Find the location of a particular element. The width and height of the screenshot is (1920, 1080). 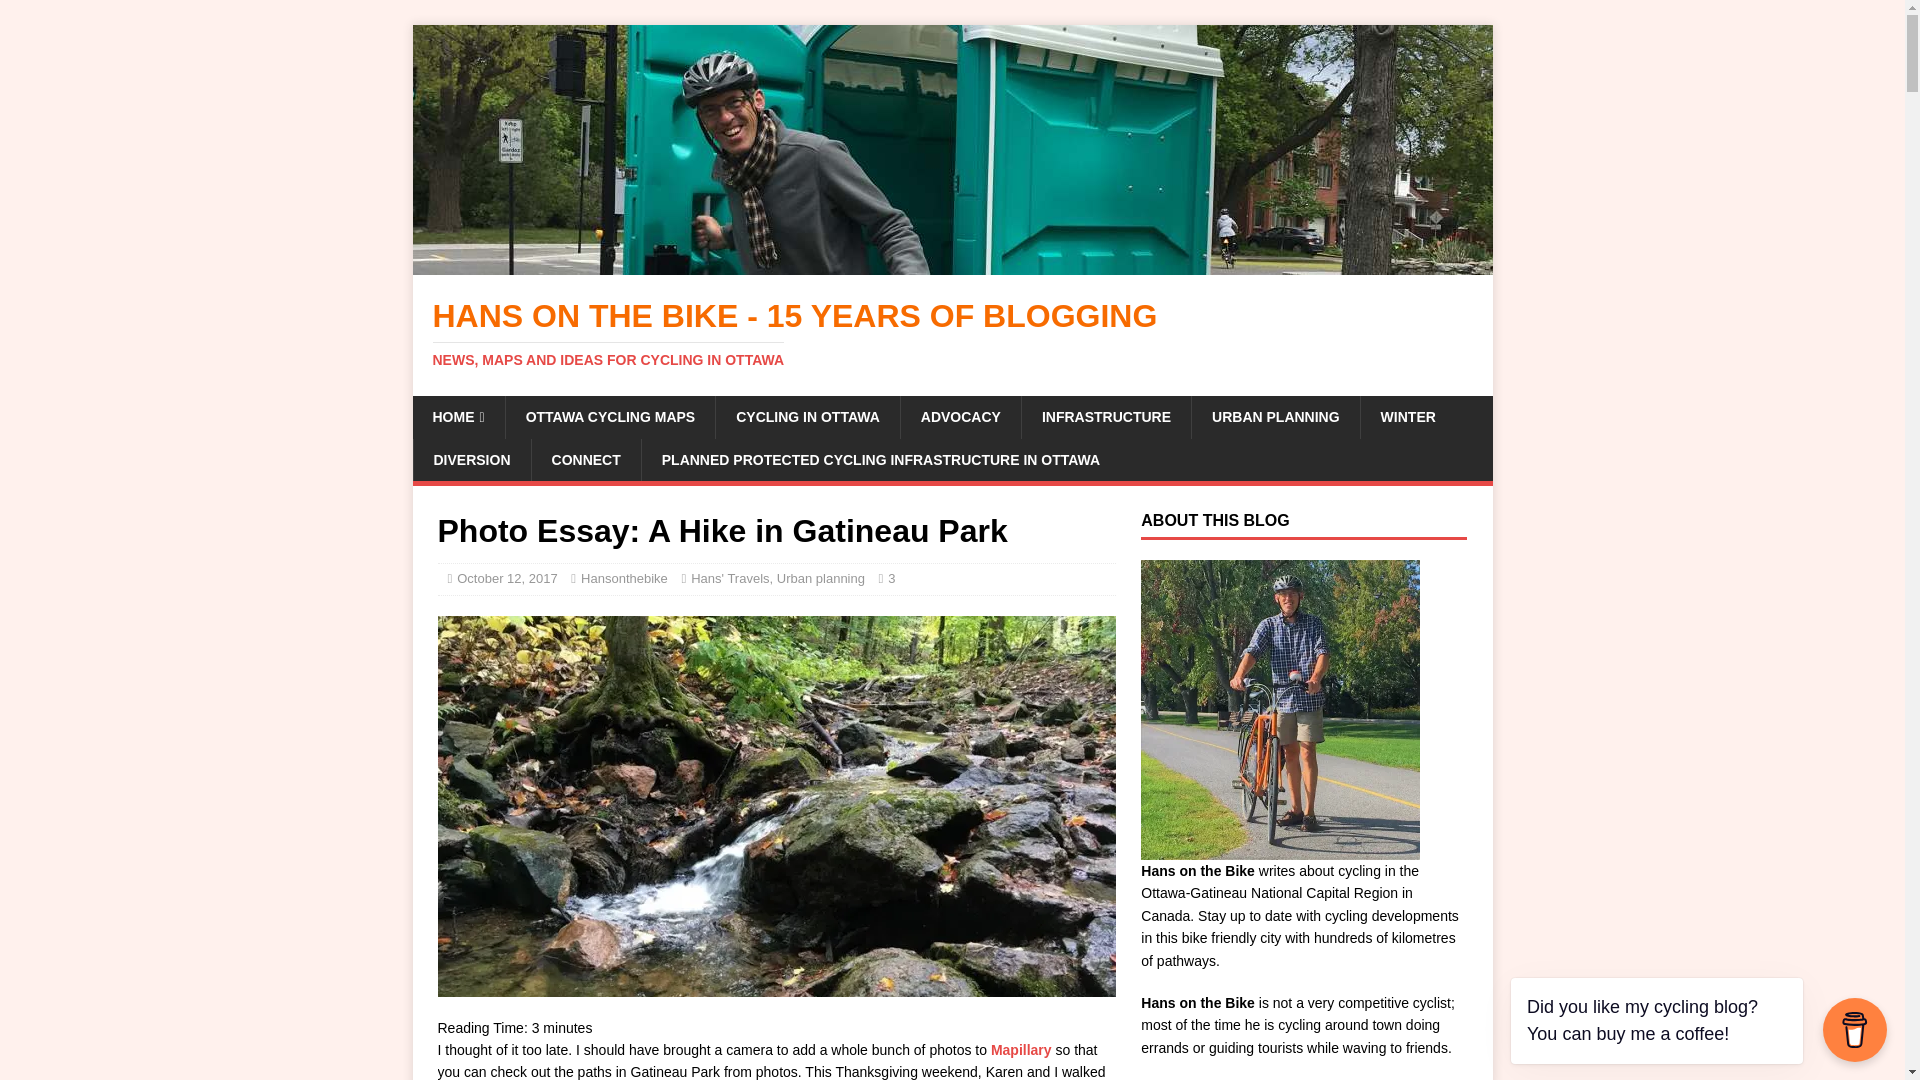

CONNECT is located at coordinates (586, 459).